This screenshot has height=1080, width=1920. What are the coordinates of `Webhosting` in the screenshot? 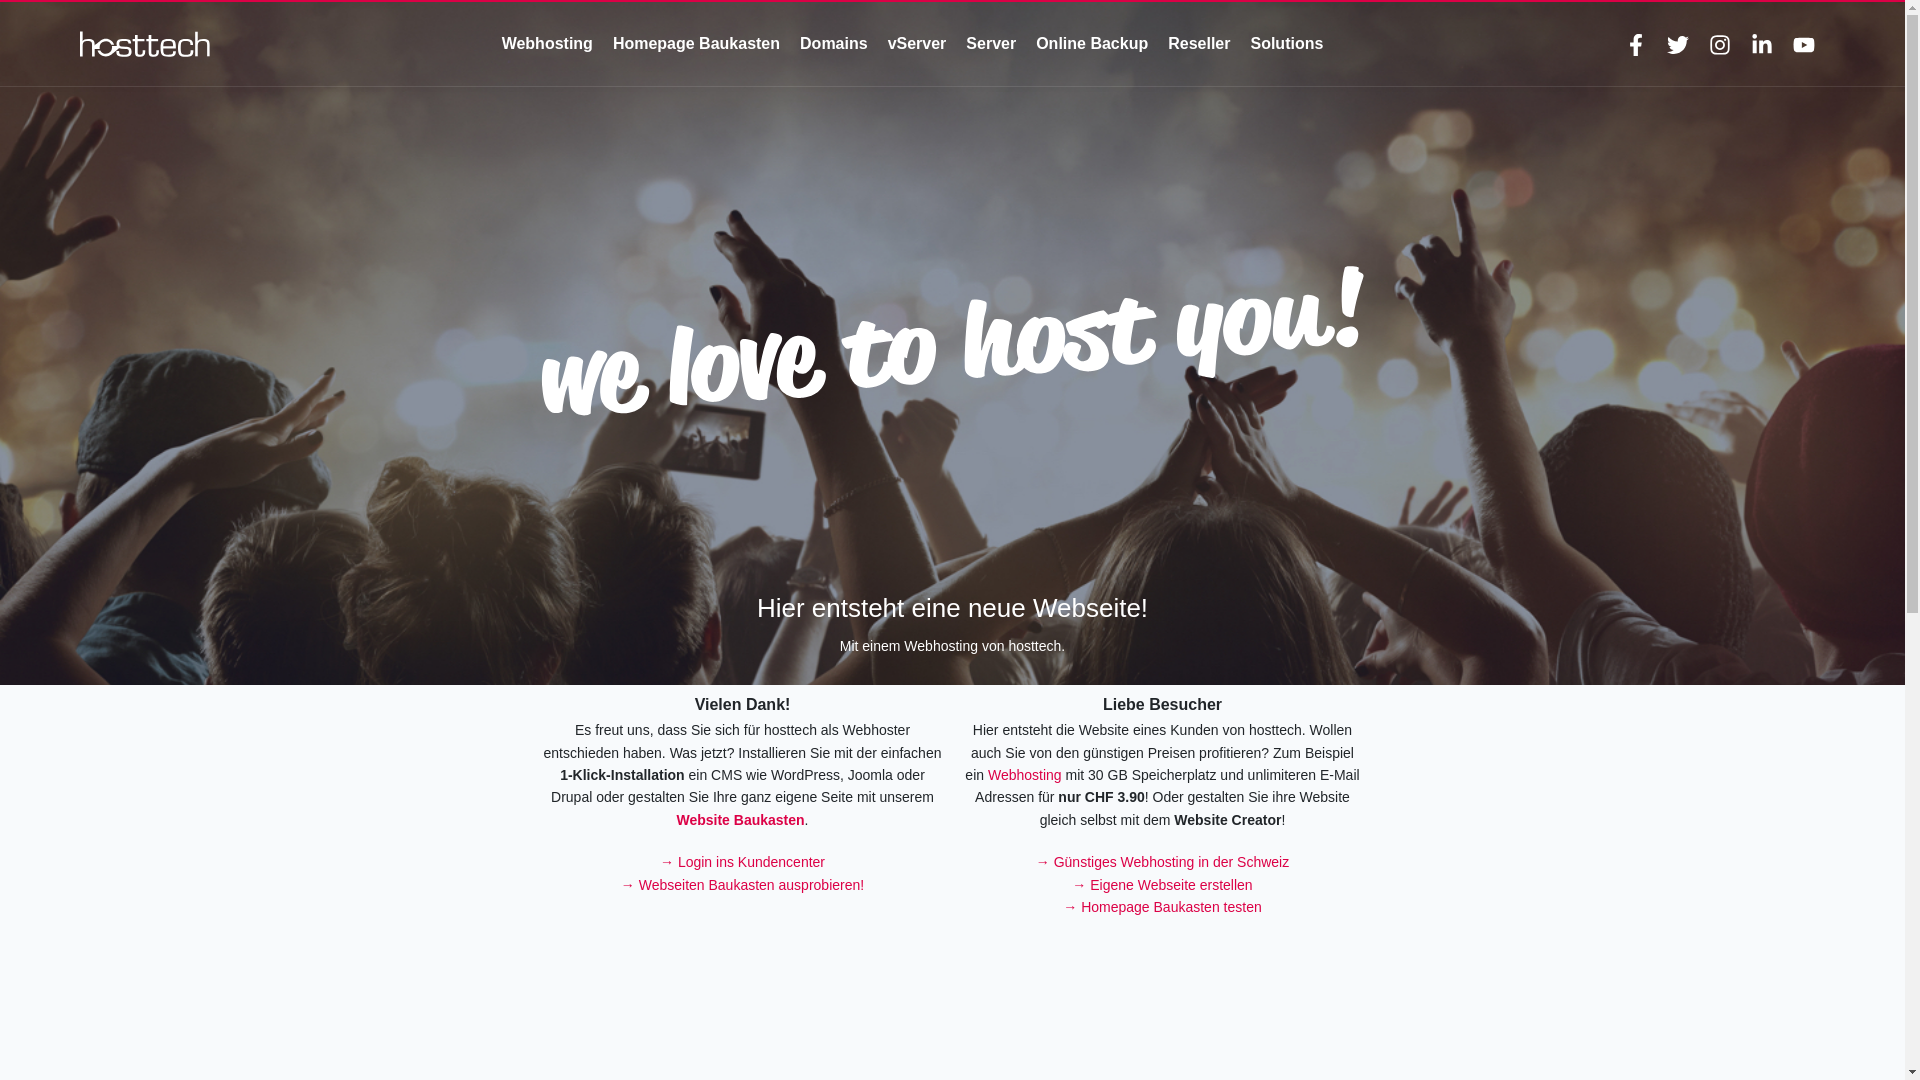 It's located at (1024, 775).